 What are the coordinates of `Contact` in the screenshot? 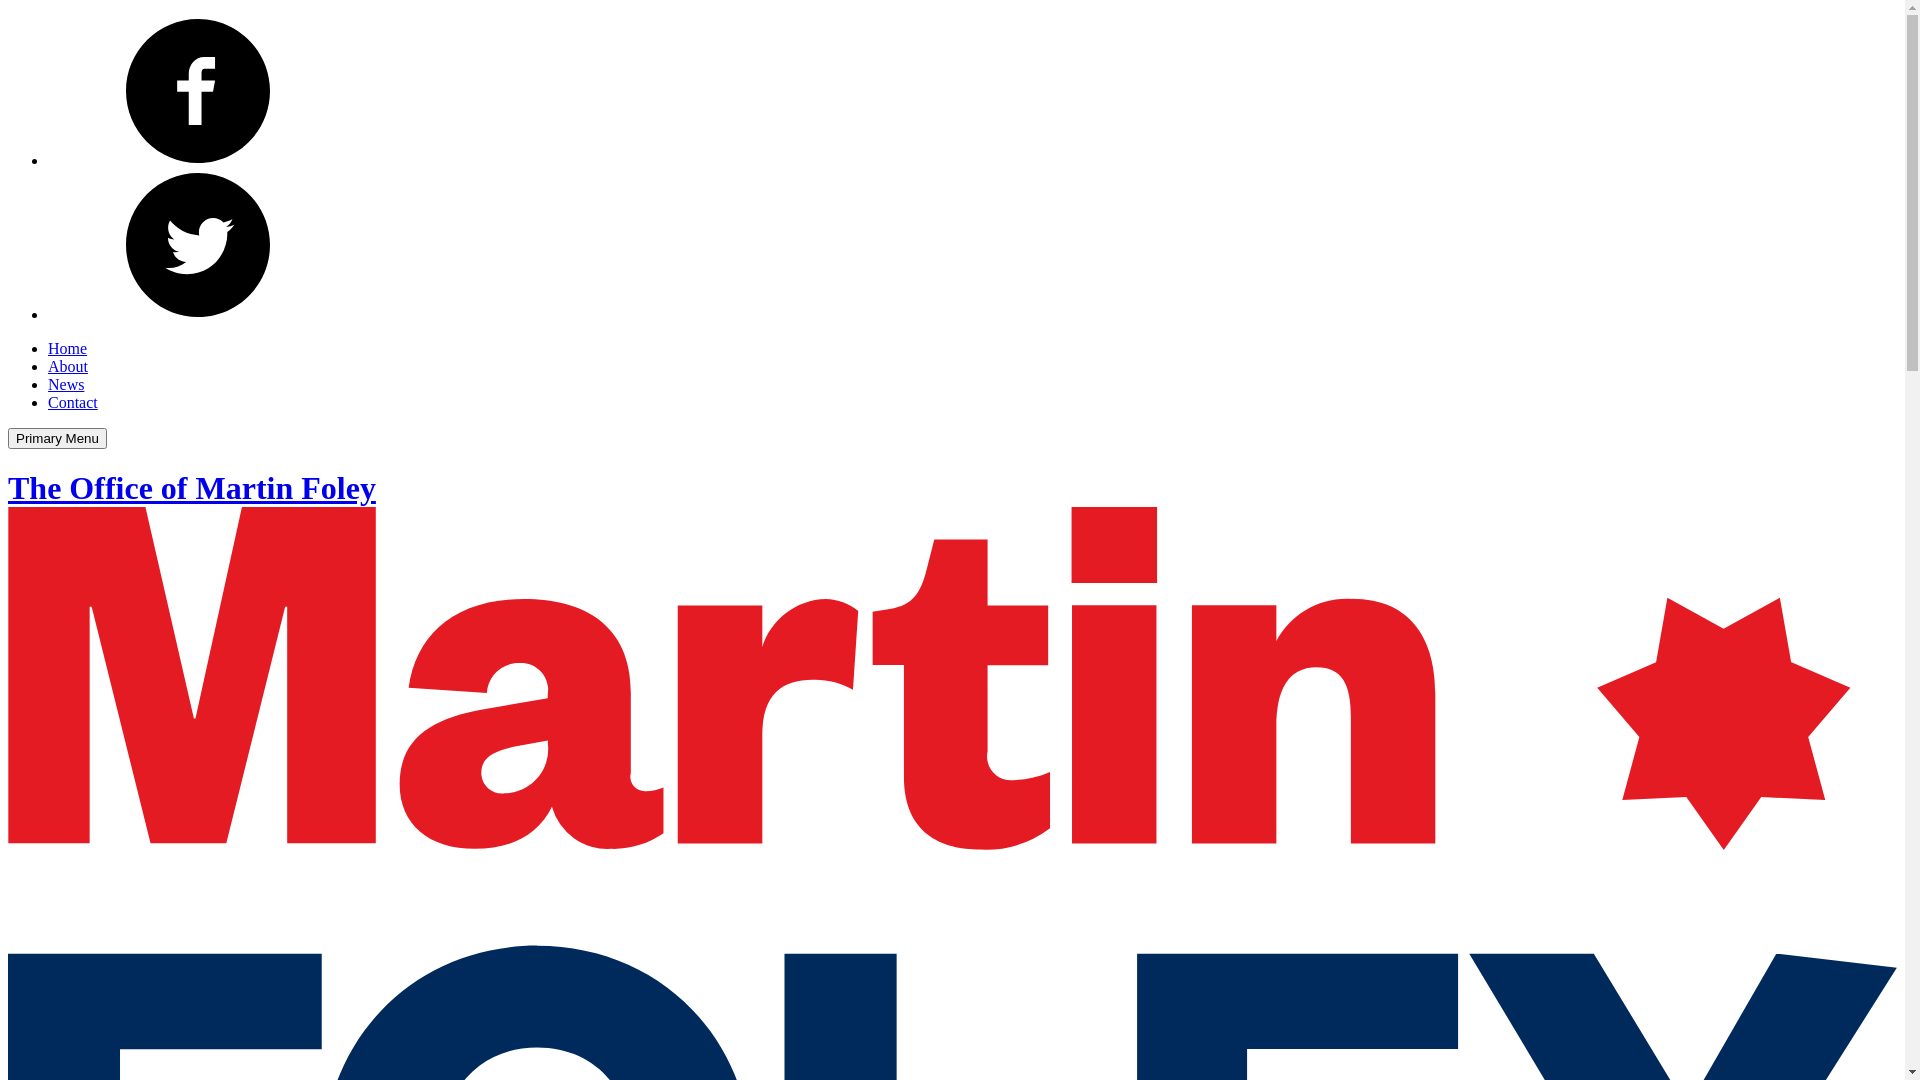 It's located at (73, 402).